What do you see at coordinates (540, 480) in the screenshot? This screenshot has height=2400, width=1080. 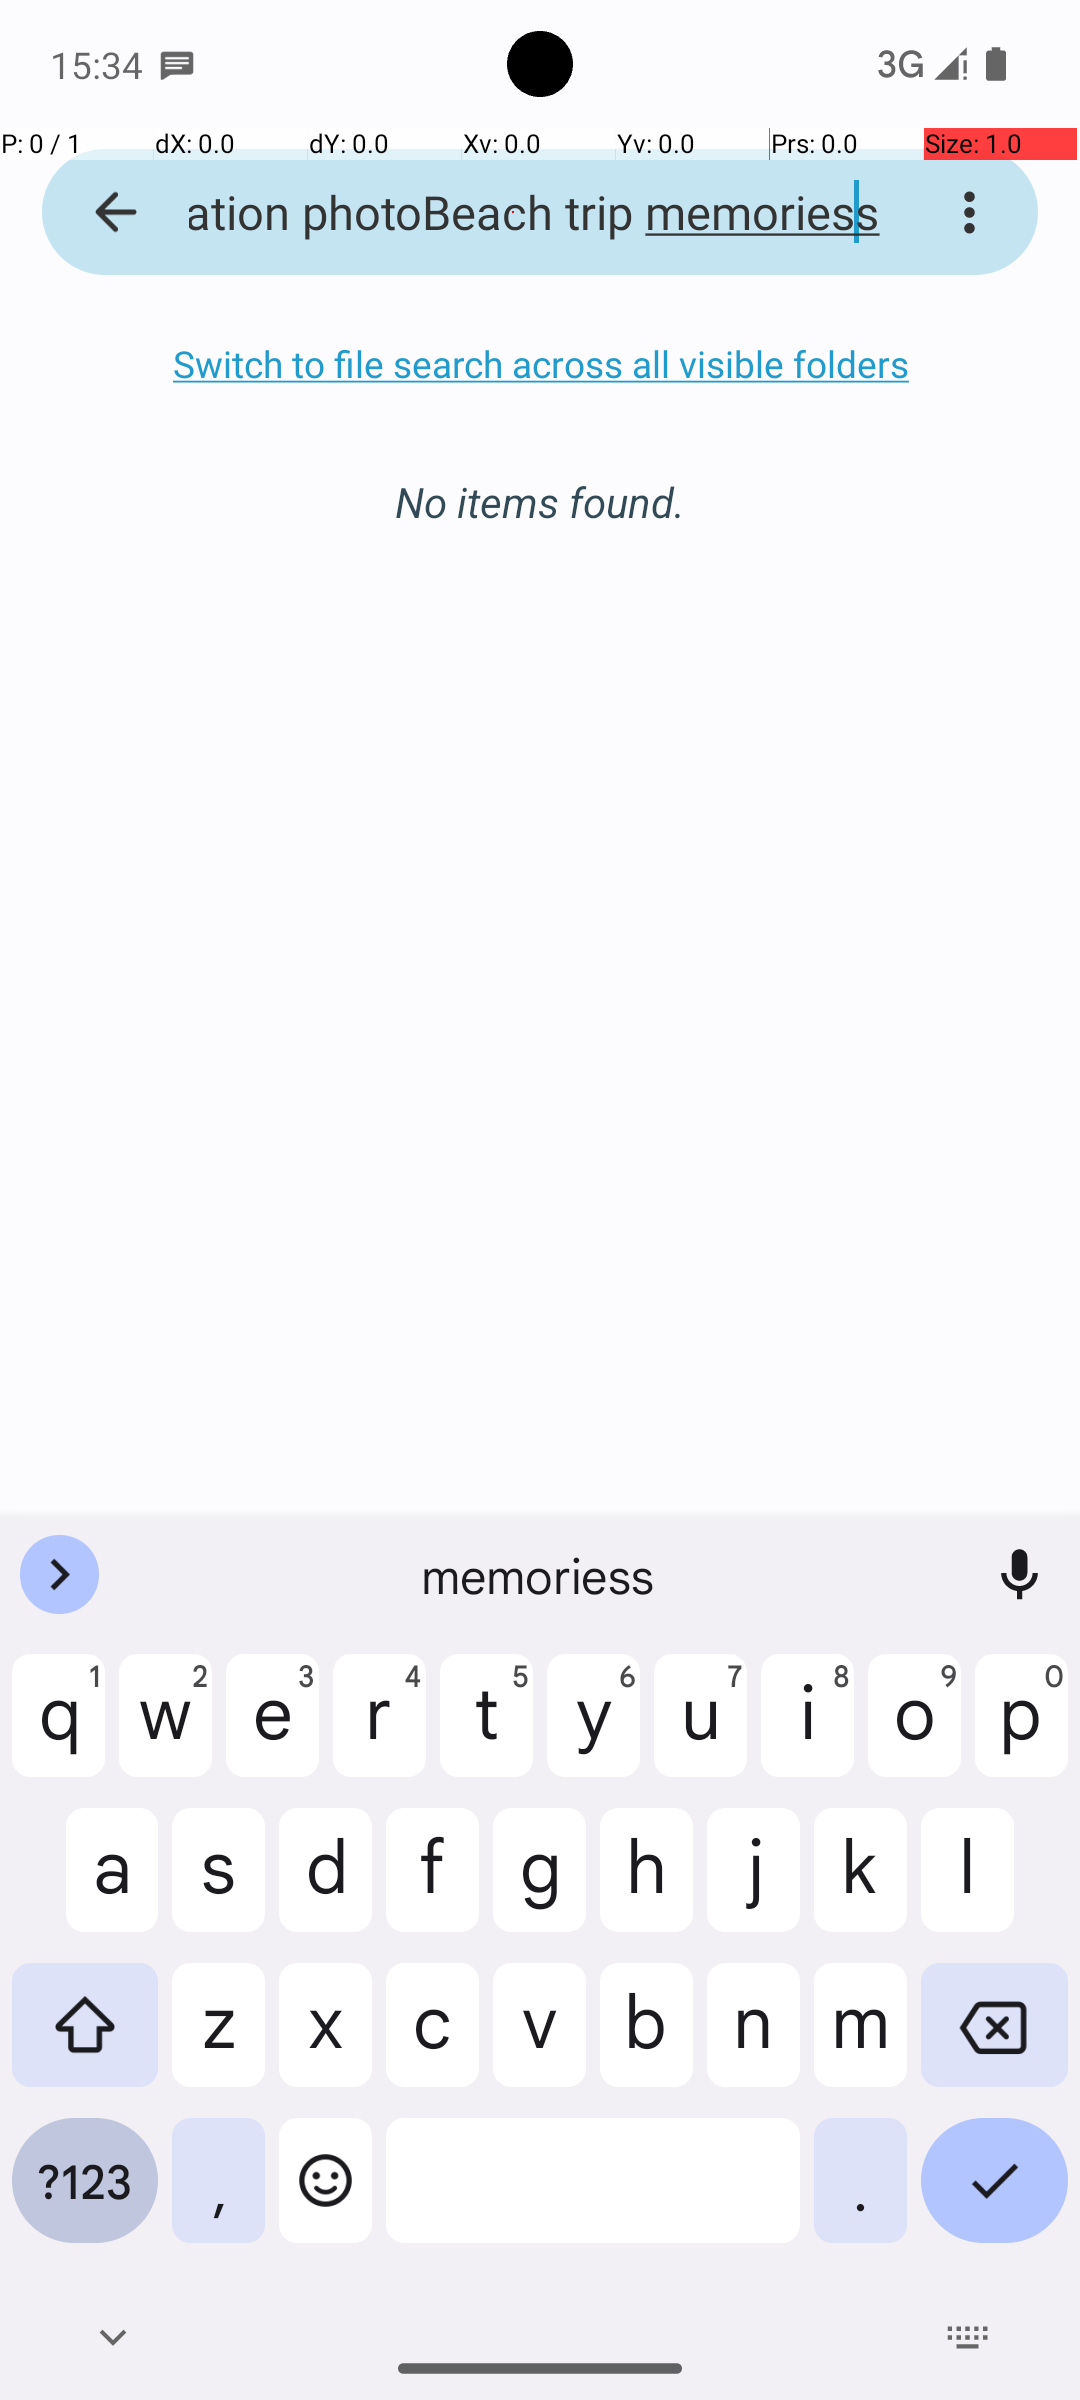 I see `No items found.` at bounding box center [540, 480].